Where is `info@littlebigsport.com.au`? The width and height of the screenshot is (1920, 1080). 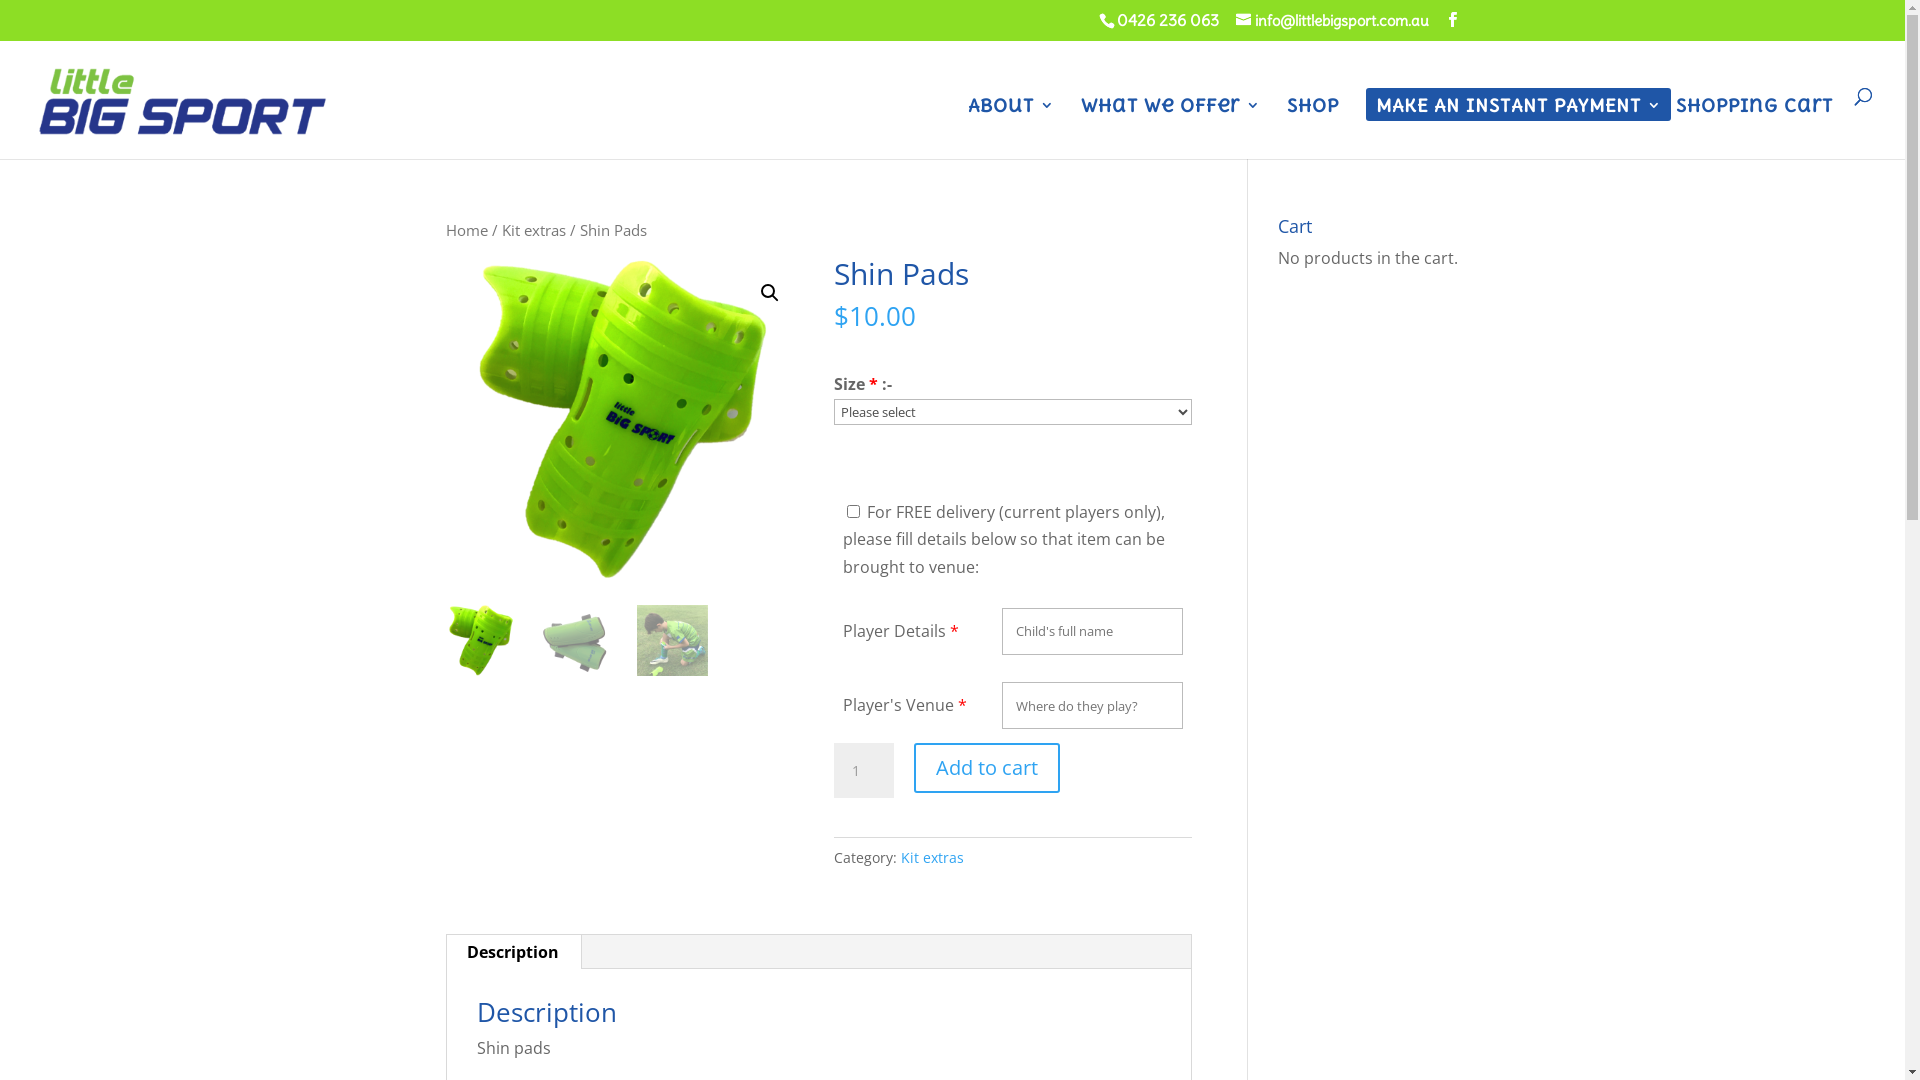
info@littlebigsport.com.au is located at coordinates (1332, 20).